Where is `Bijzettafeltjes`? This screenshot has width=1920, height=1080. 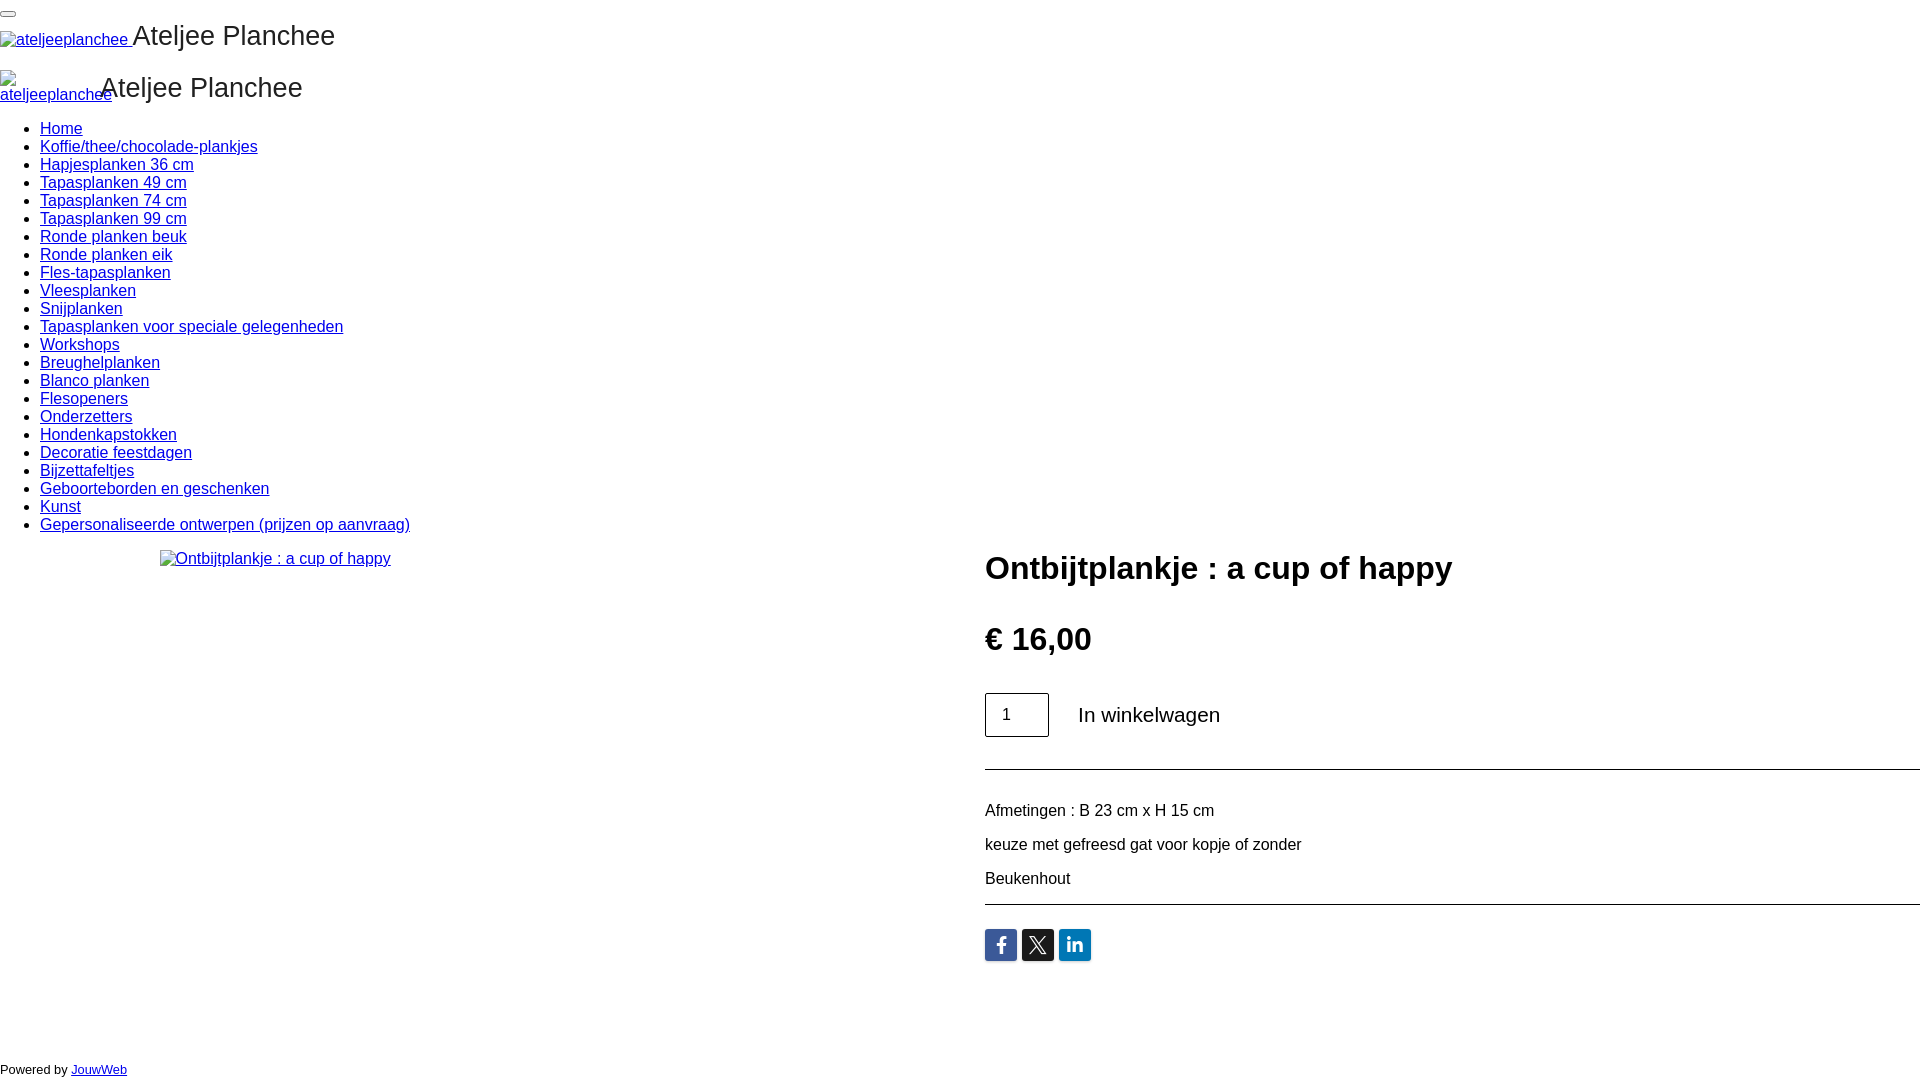
Bijzettafeltjes is located at coordinates (87, 470).